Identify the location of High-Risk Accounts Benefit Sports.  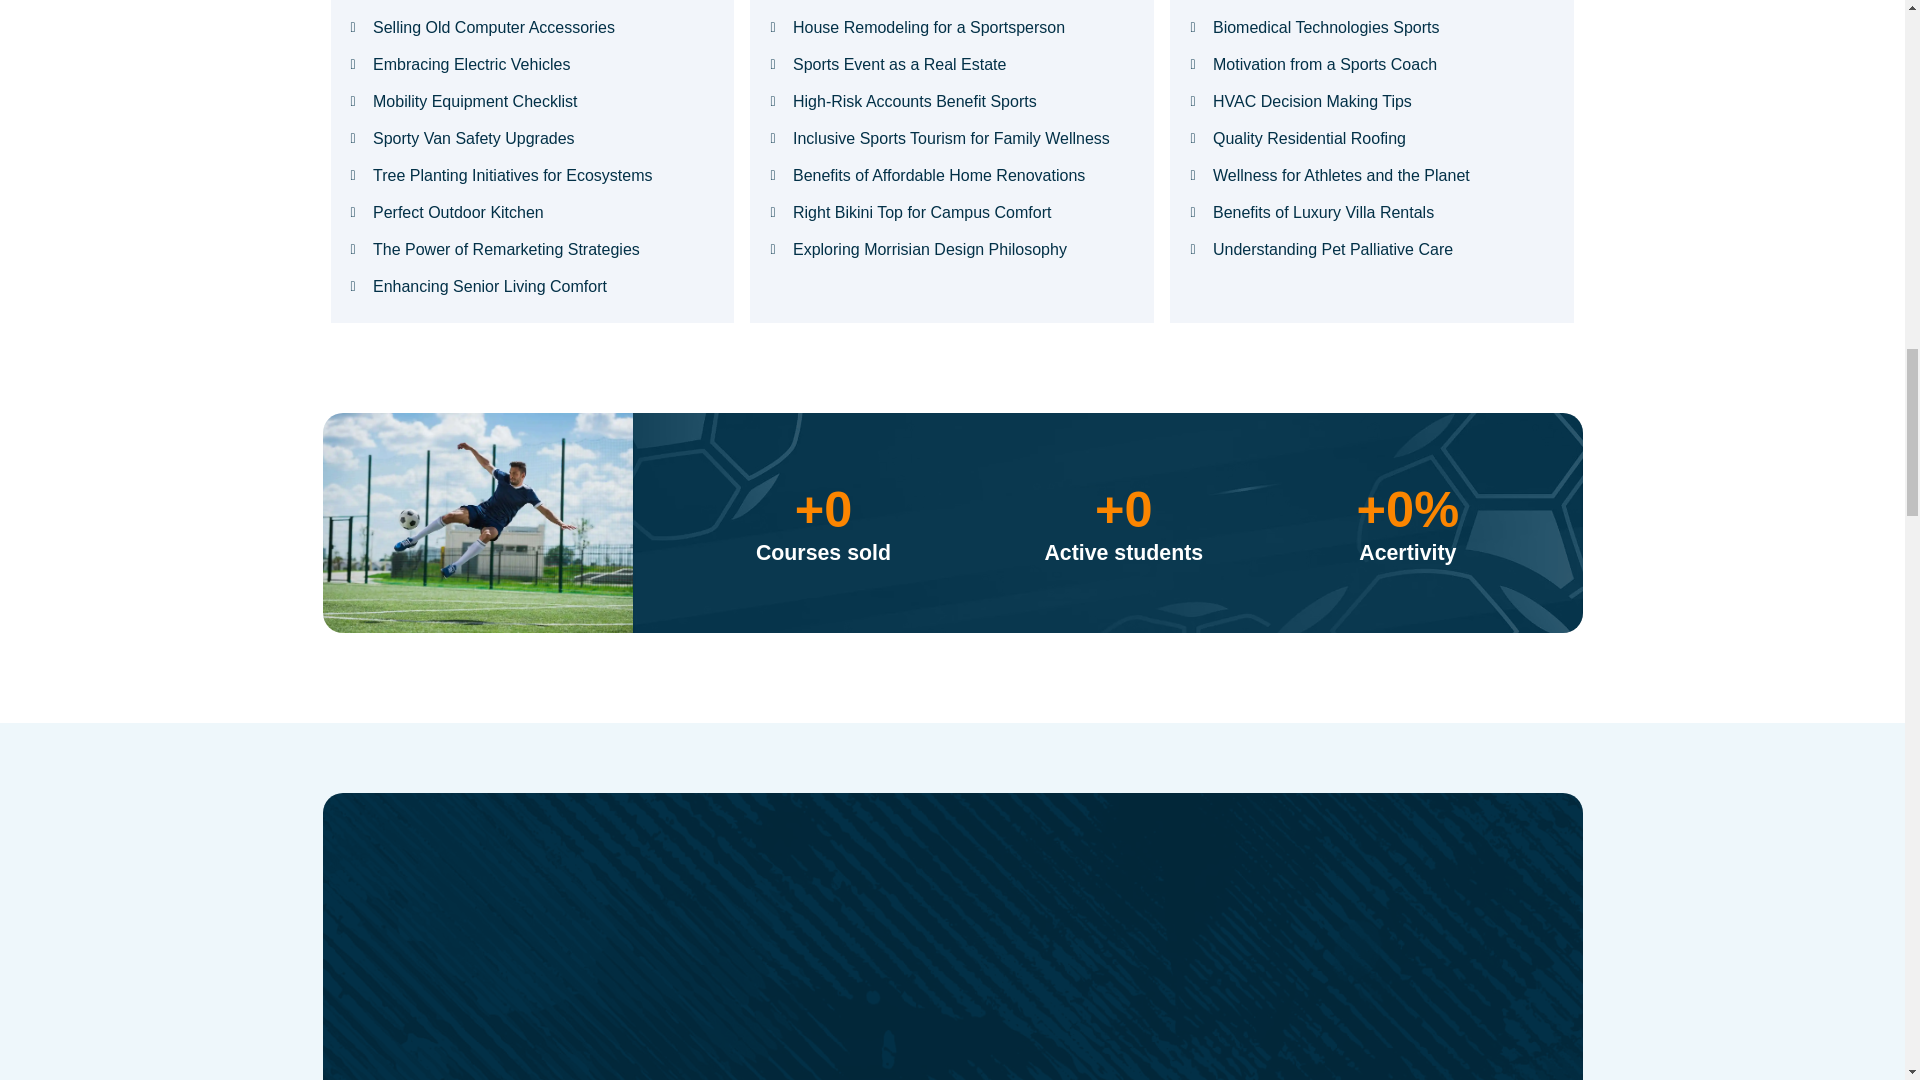
(952, 102).